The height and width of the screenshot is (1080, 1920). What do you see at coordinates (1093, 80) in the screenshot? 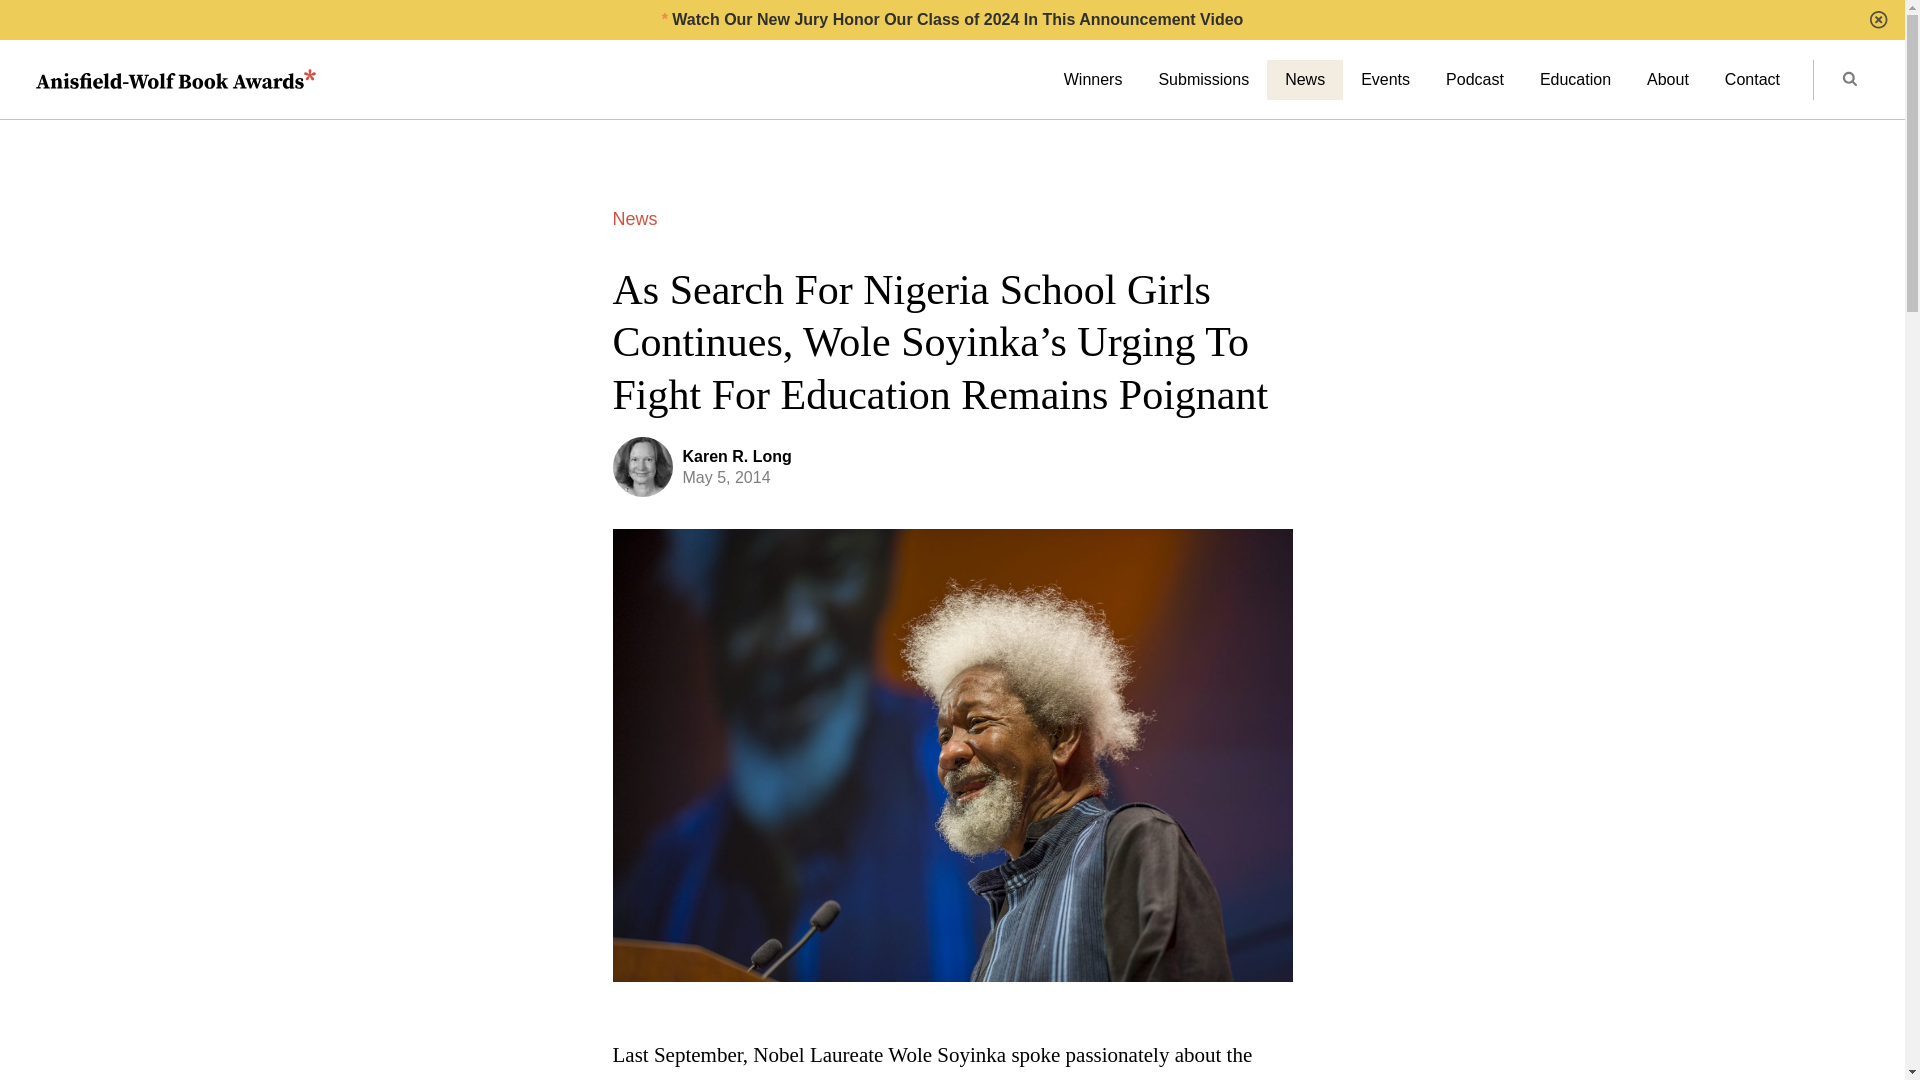
I see `Winners` at bounding box center [1093, 80].